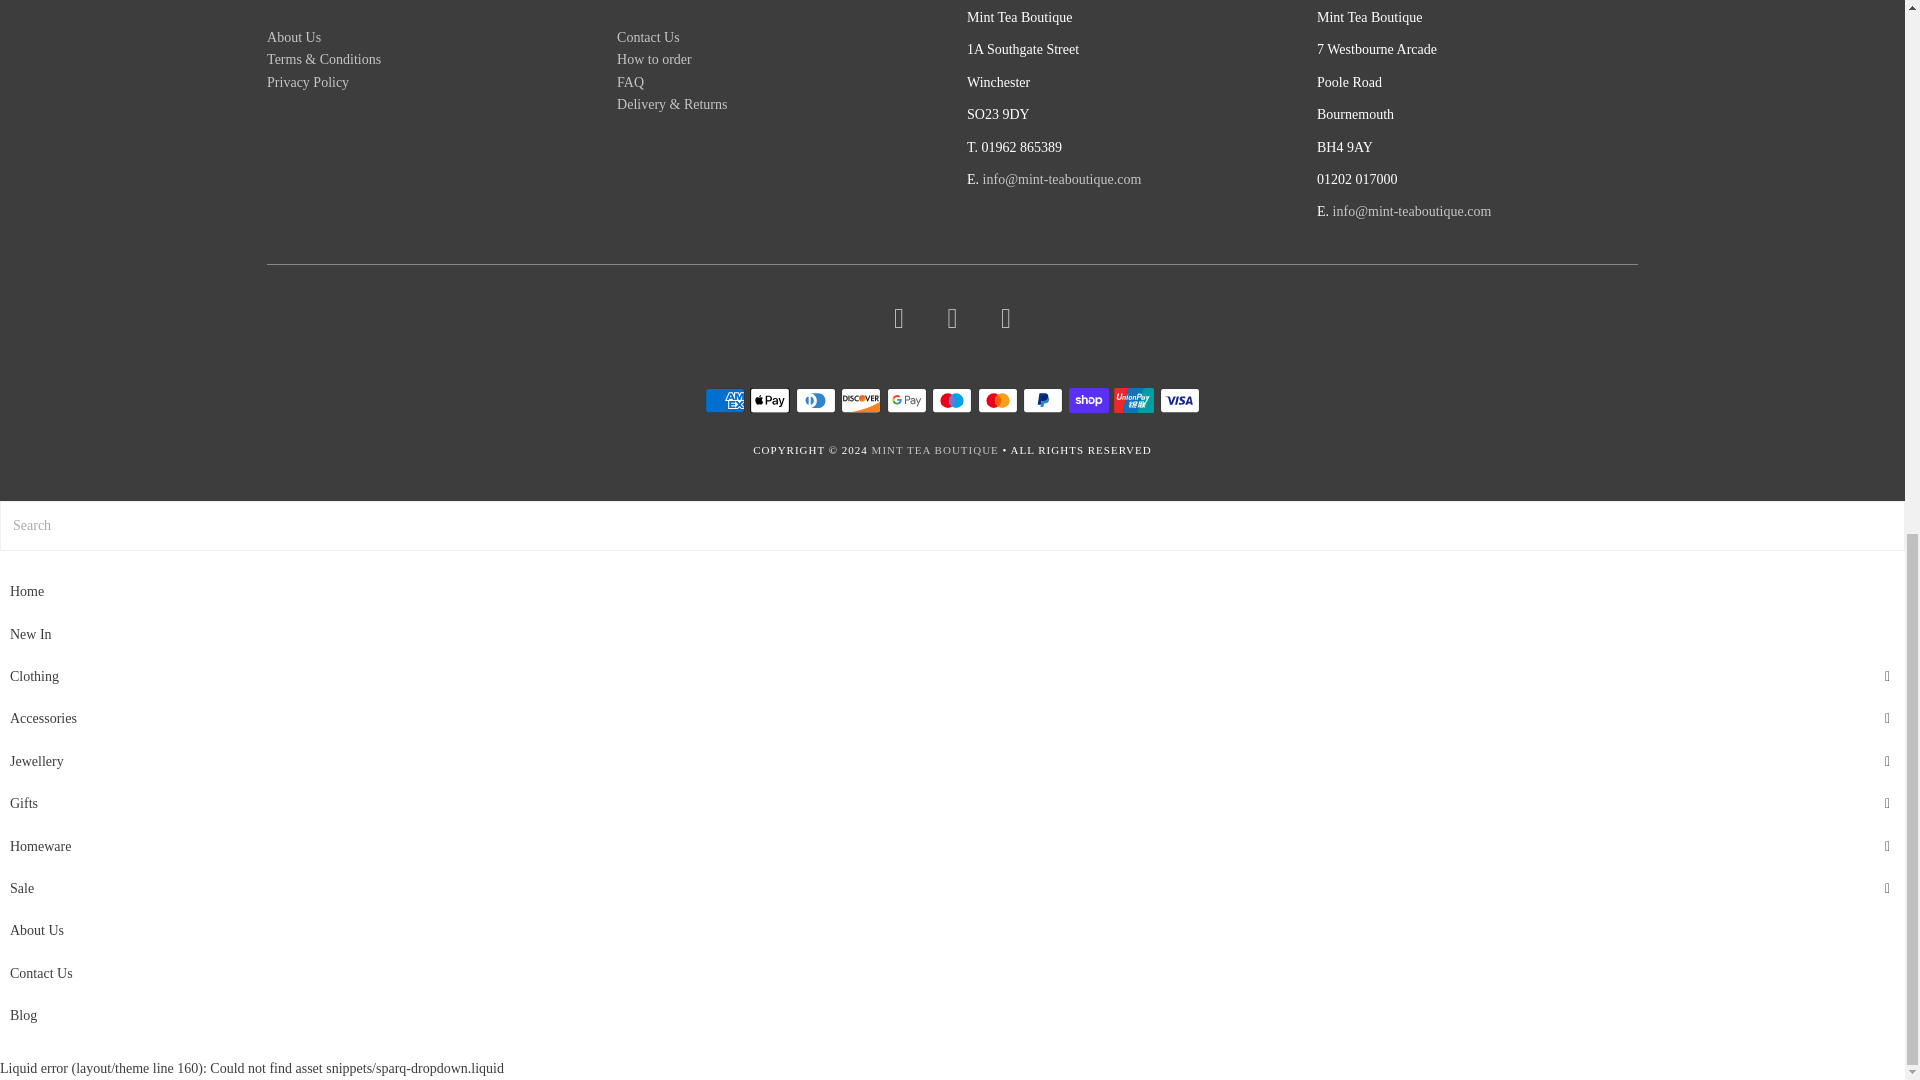  I want to click on Shop Pay, so click(1089, 400).